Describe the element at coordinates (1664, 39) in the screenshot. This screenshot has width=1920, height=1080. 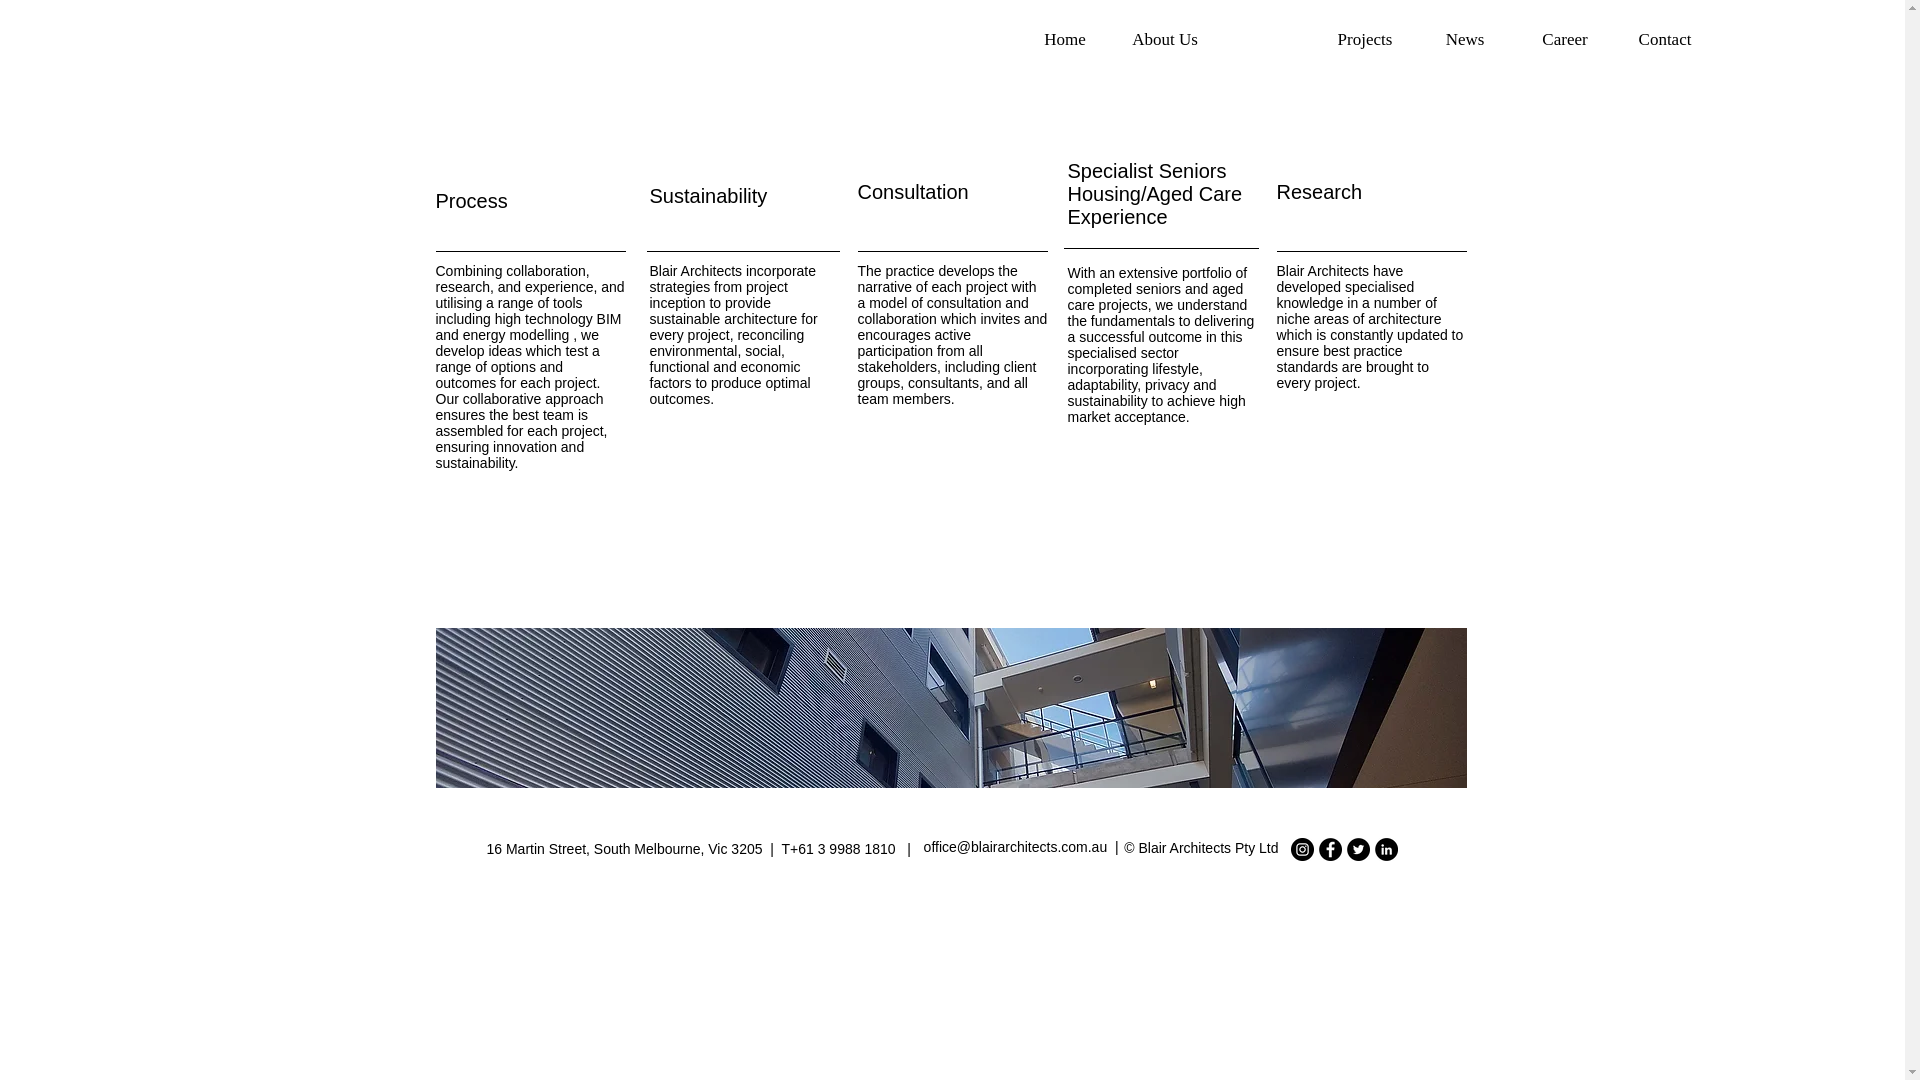
I see `Contact` at that location.